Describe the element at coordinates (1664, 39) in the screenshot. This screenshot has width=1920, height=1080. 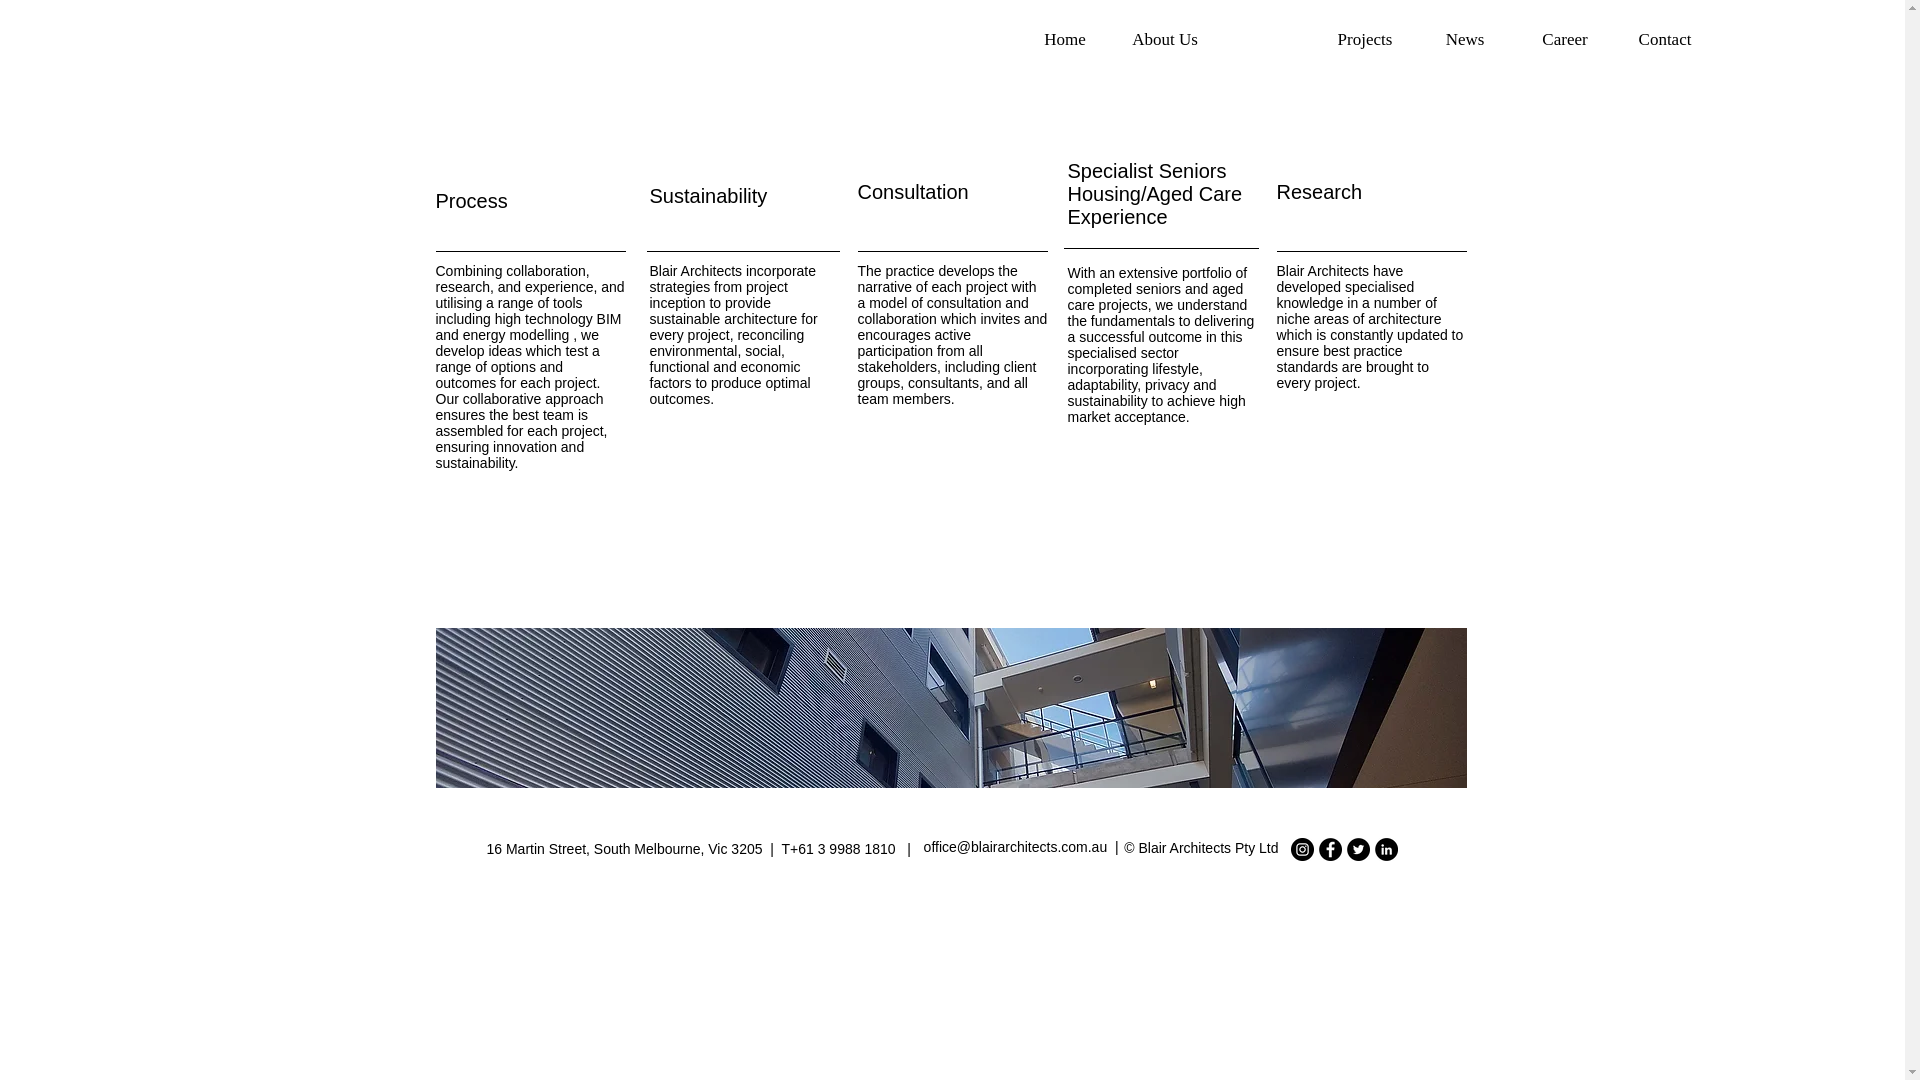
I see `Contact` at that location.